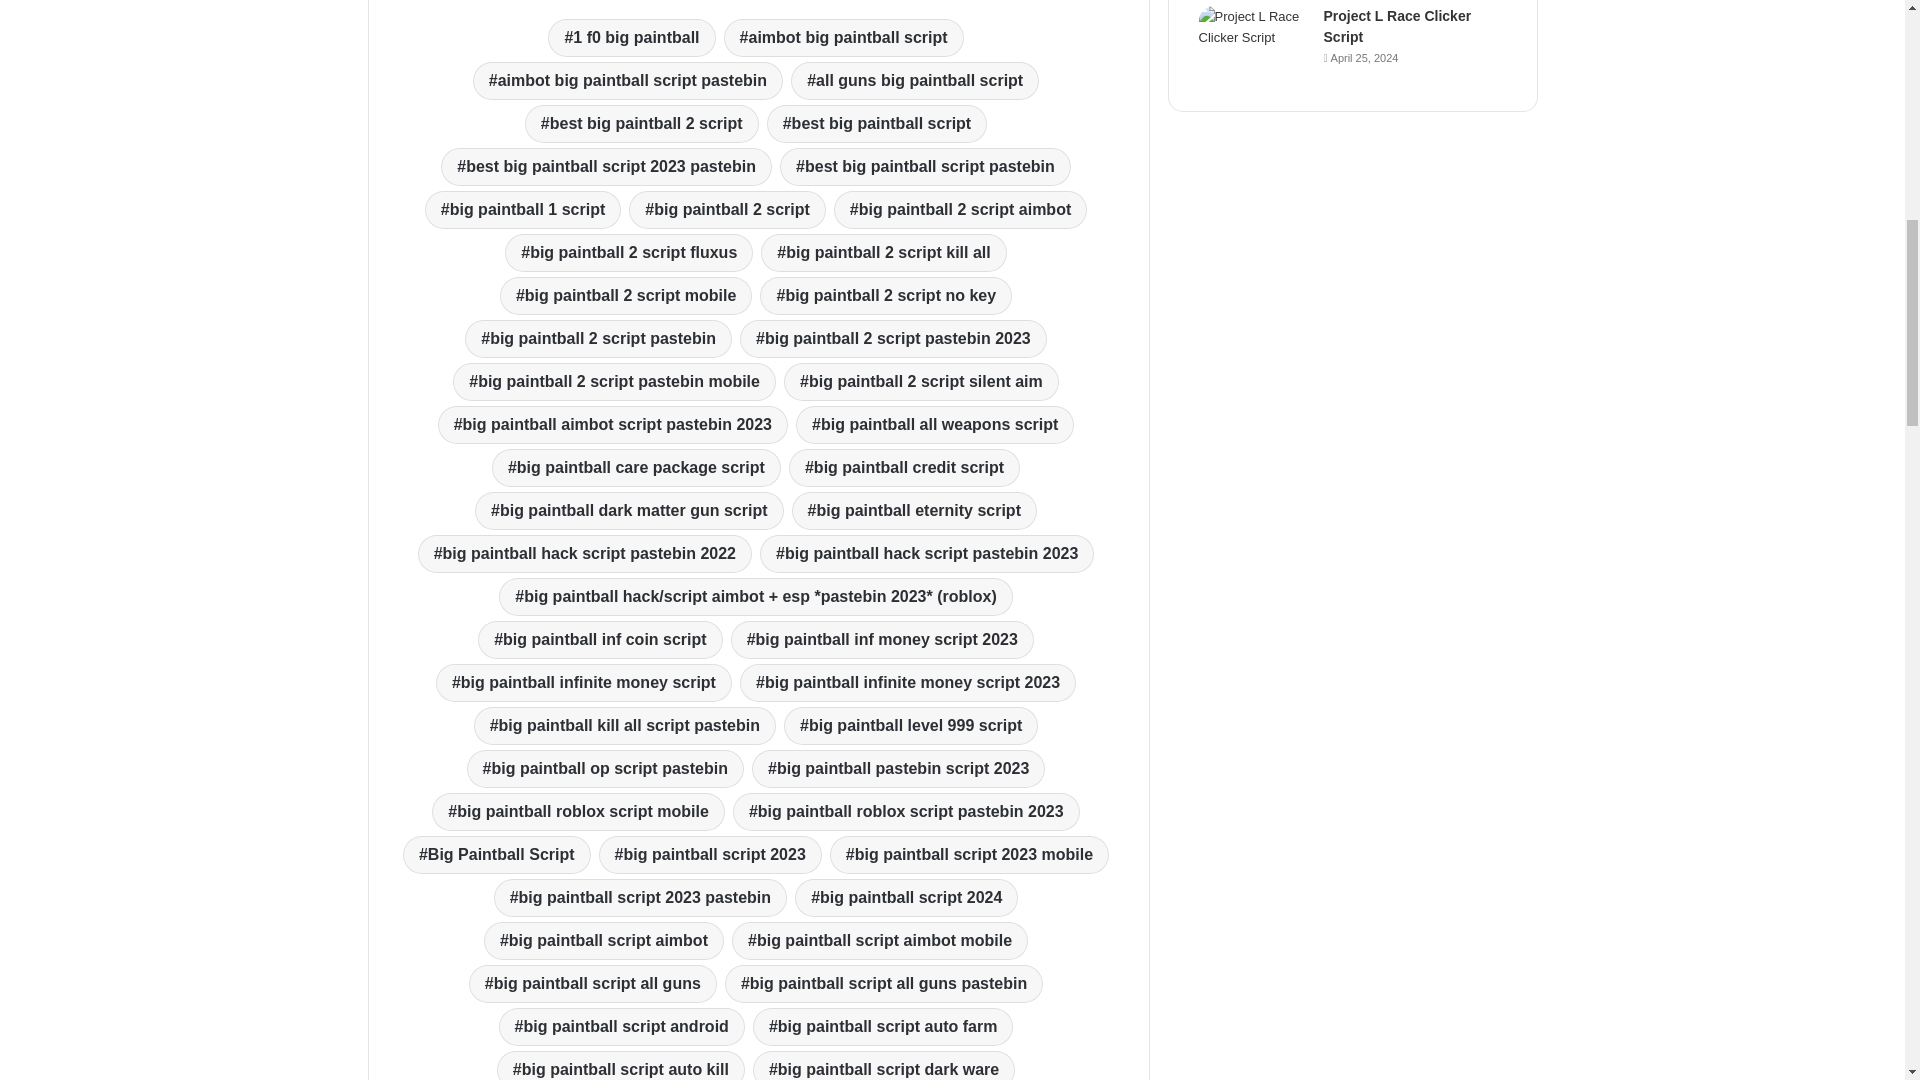 The height and width of the screenshot is (1080, 1920). Describe the element at coordinates (934, 424) in the screenshot. I see `big paintball all weapons script` at that location.